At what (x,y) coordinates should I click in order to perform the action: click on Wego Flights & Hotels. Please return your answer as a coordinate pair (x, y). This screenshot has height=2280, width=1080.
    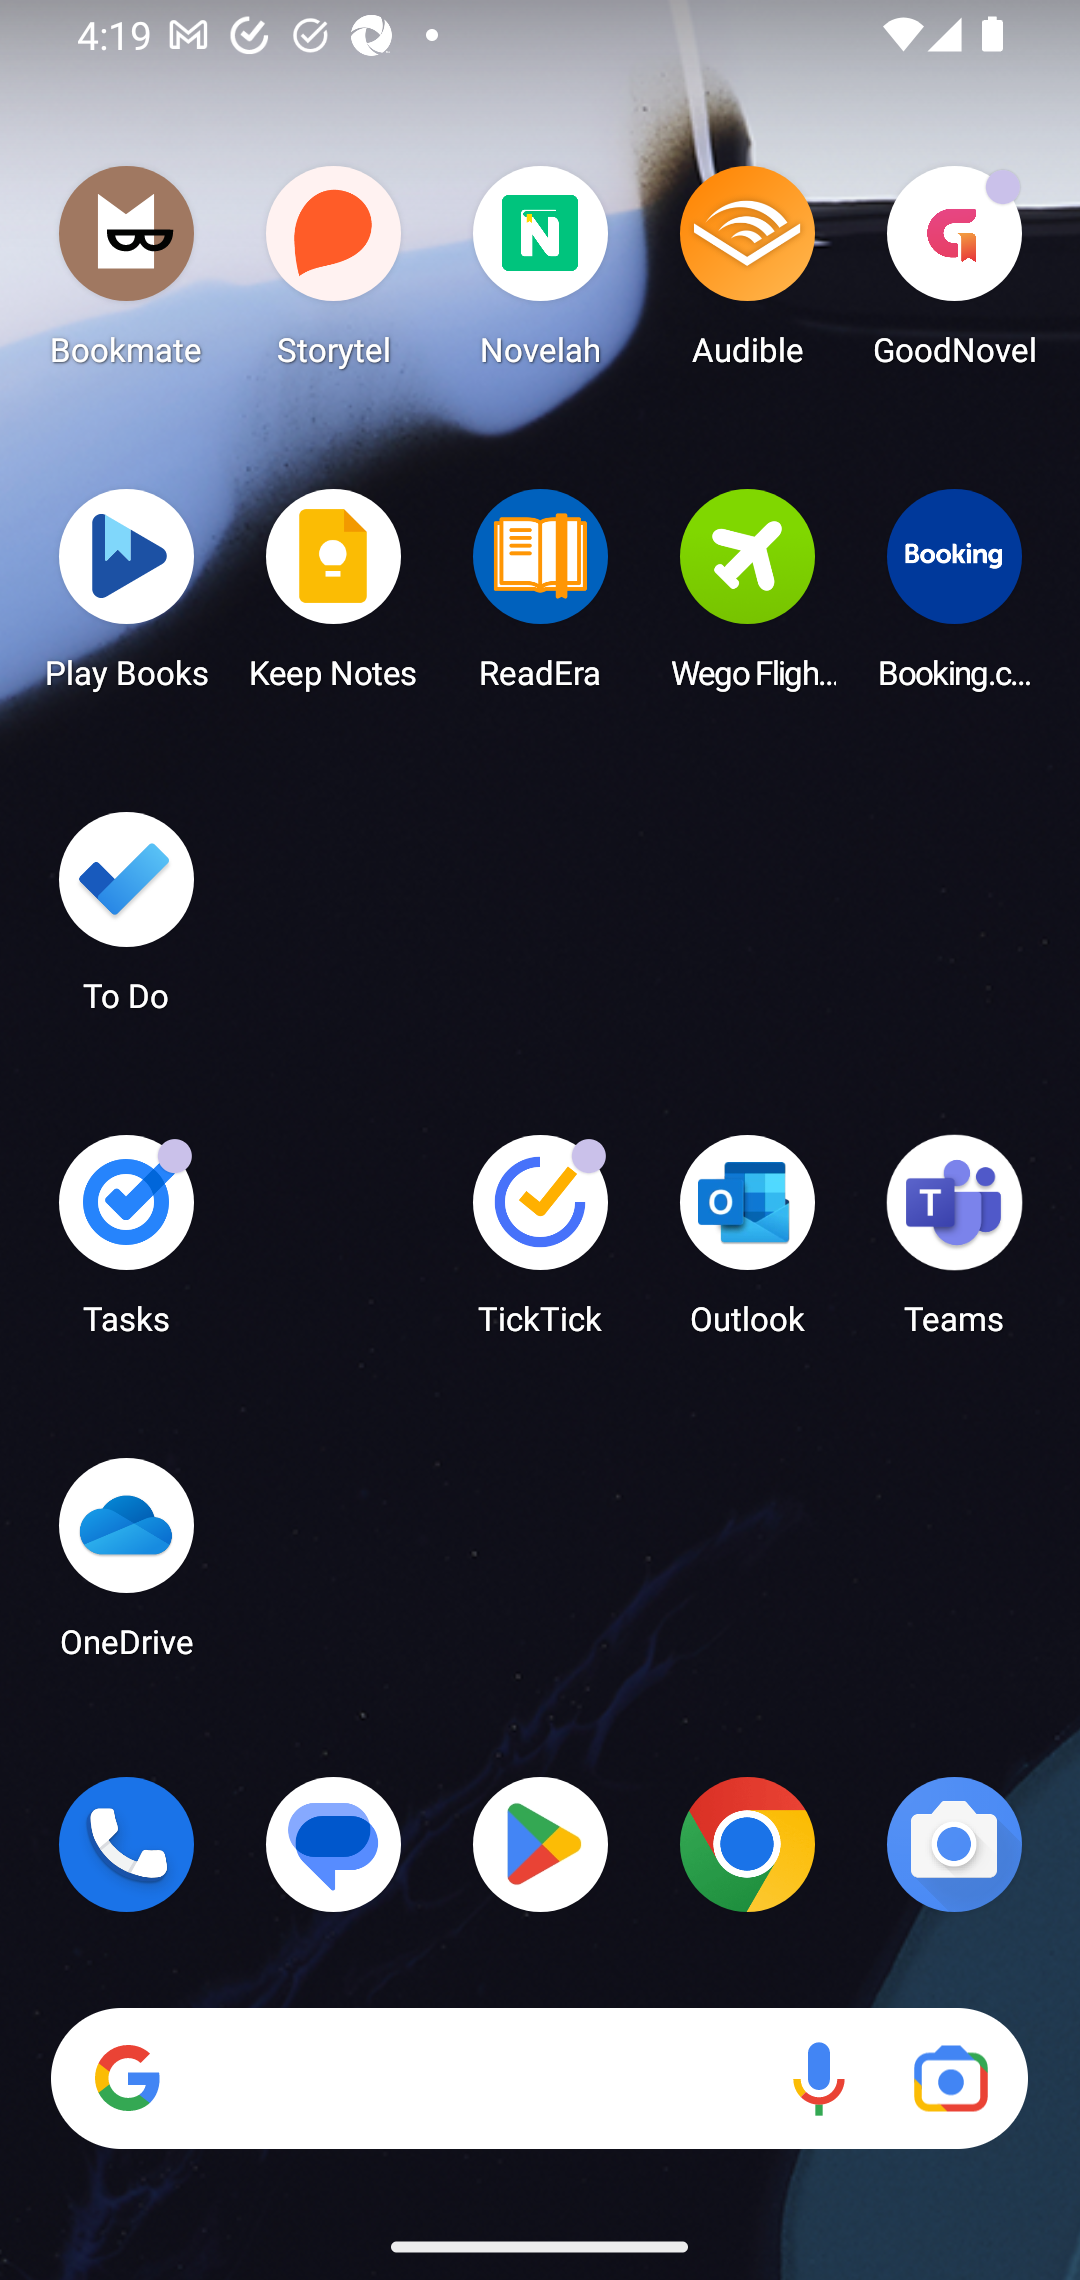
    Looking at the image, I should click on (747, 597).